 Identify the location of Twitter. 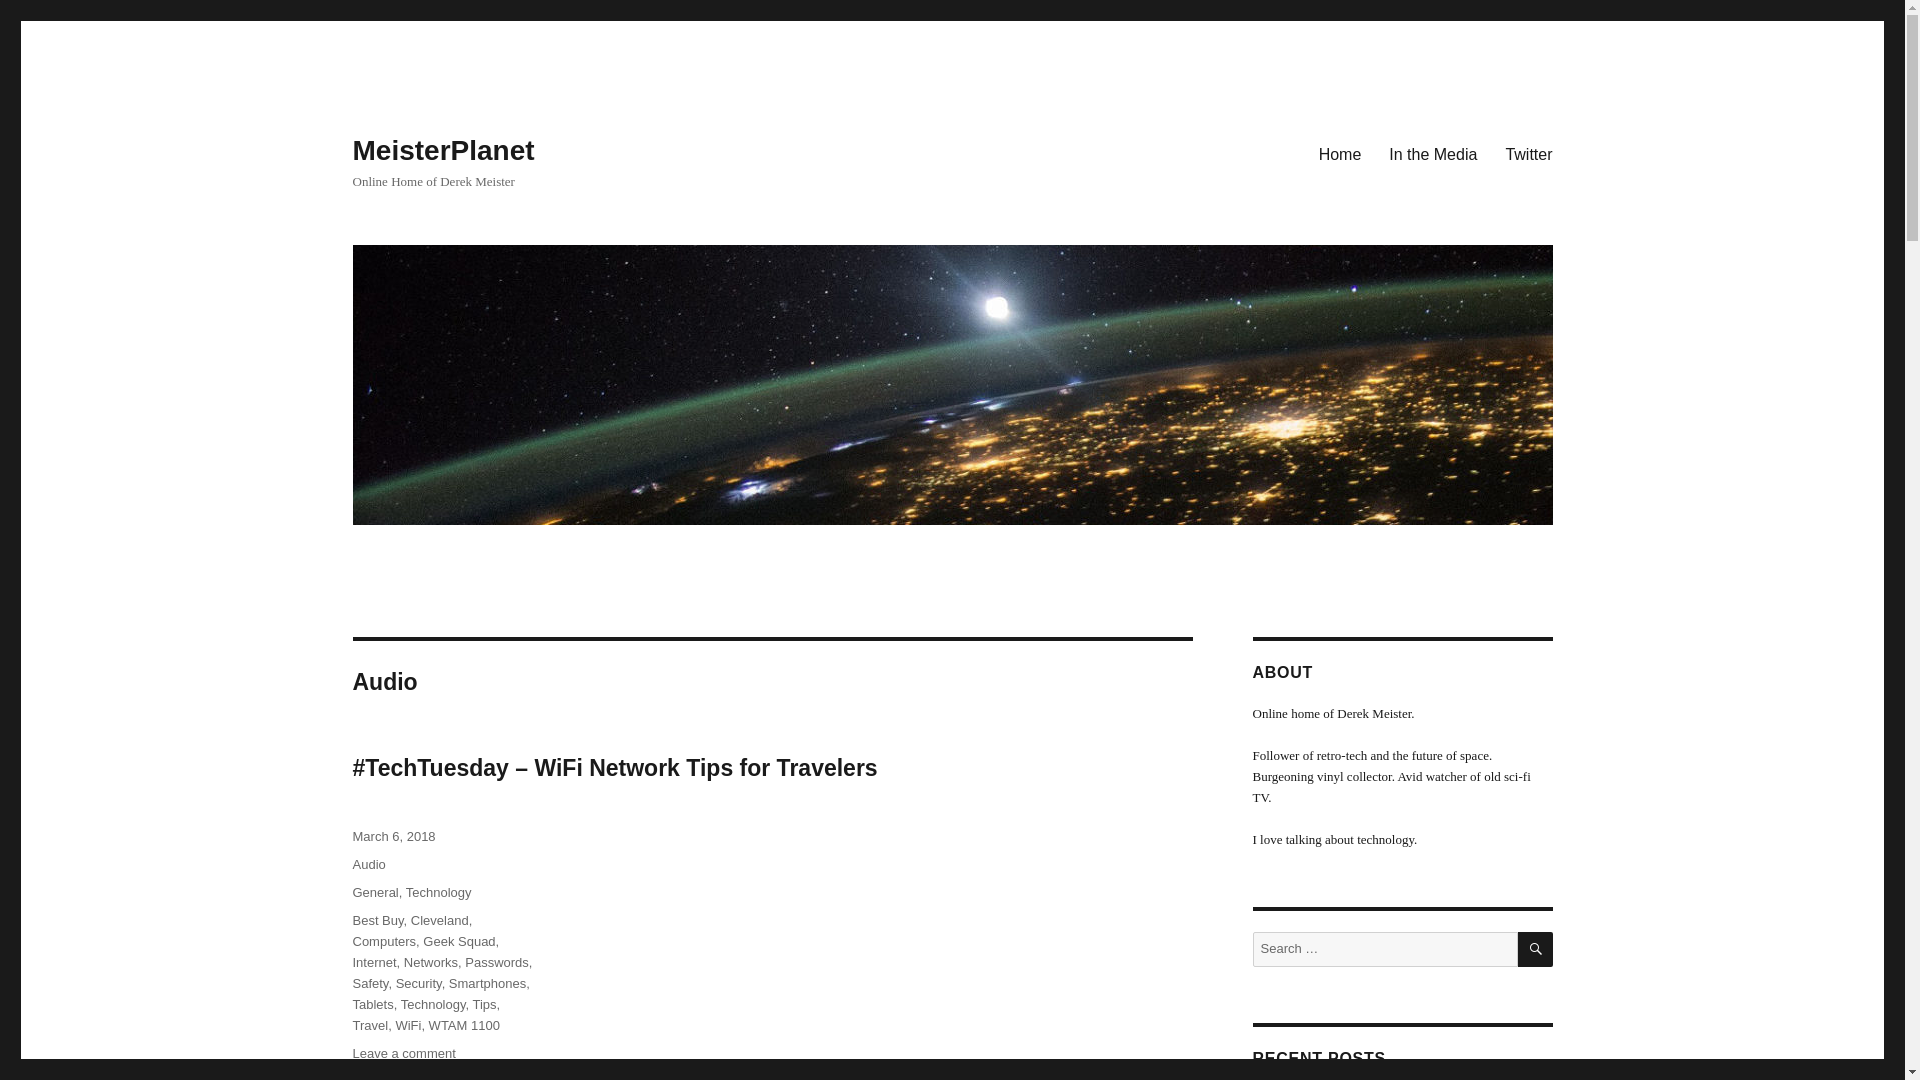
(1528, 153).